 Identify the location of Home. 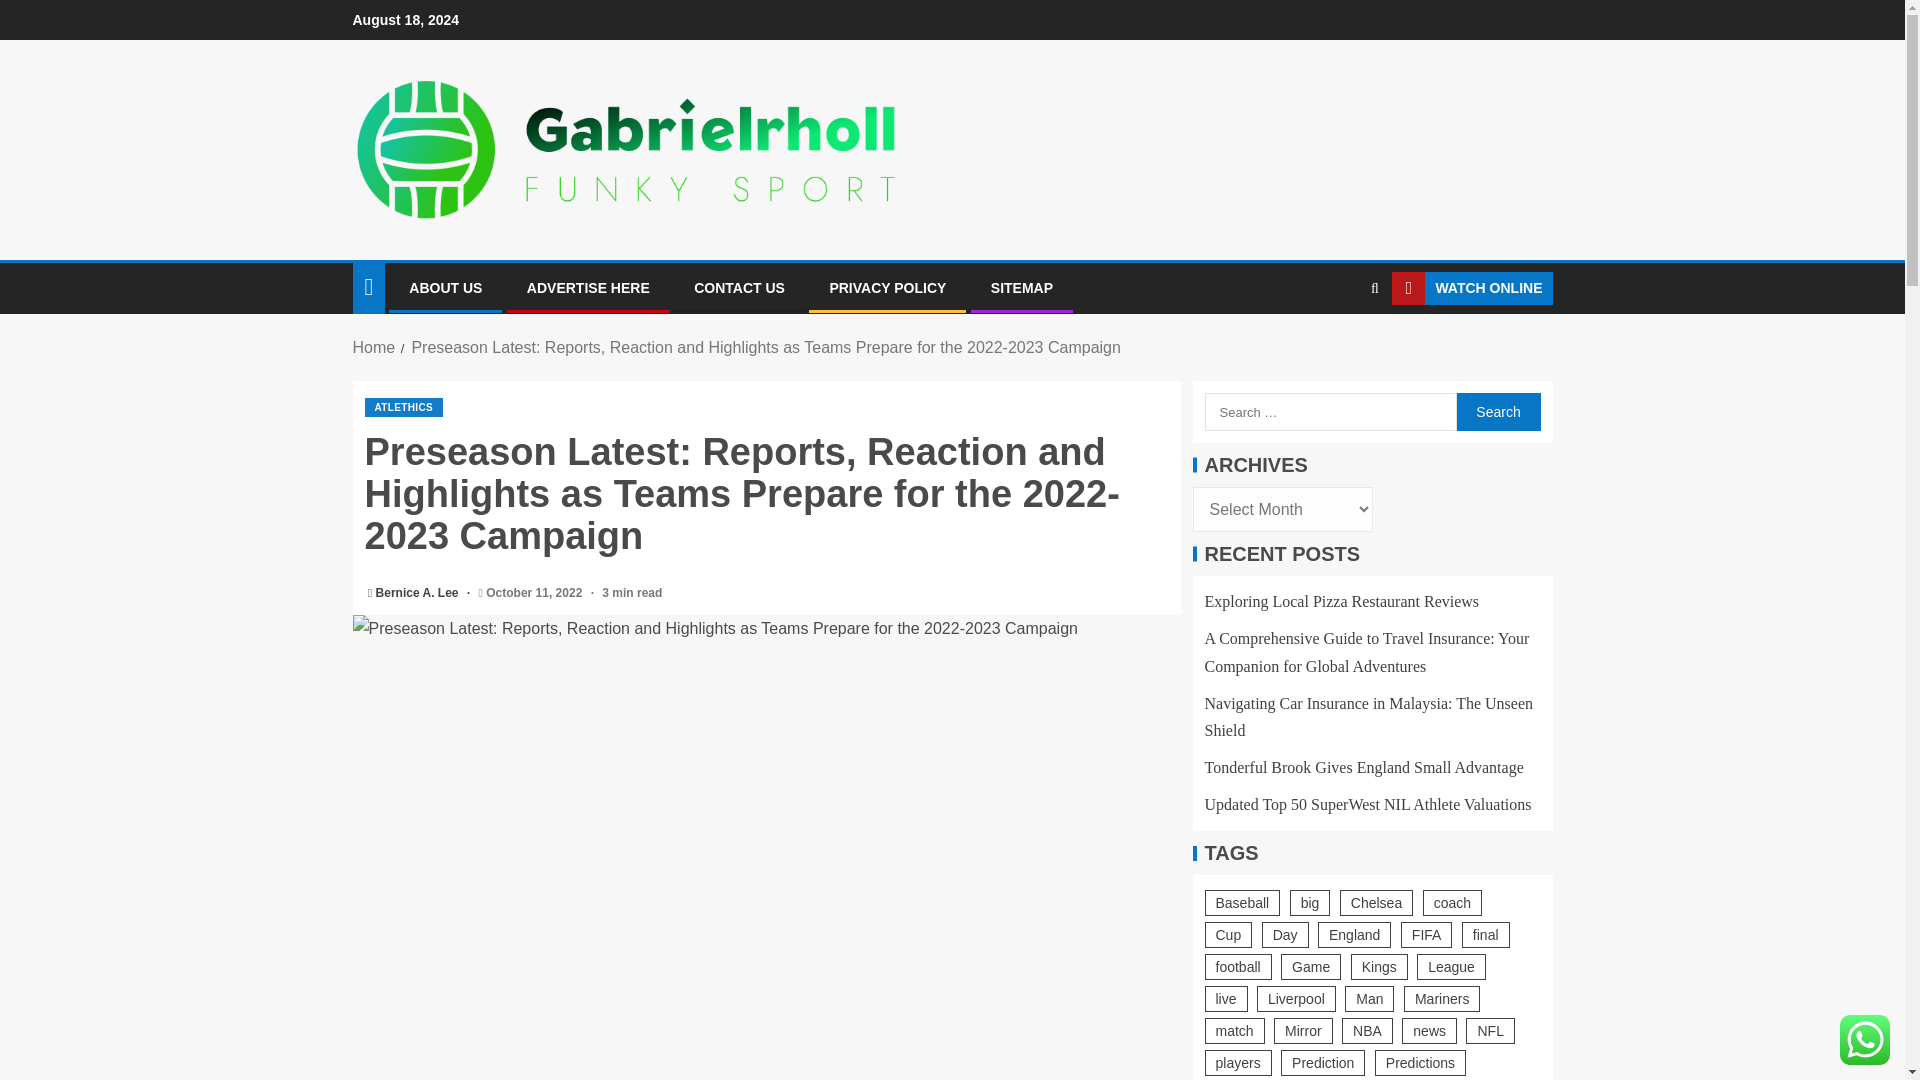
(373, 348).